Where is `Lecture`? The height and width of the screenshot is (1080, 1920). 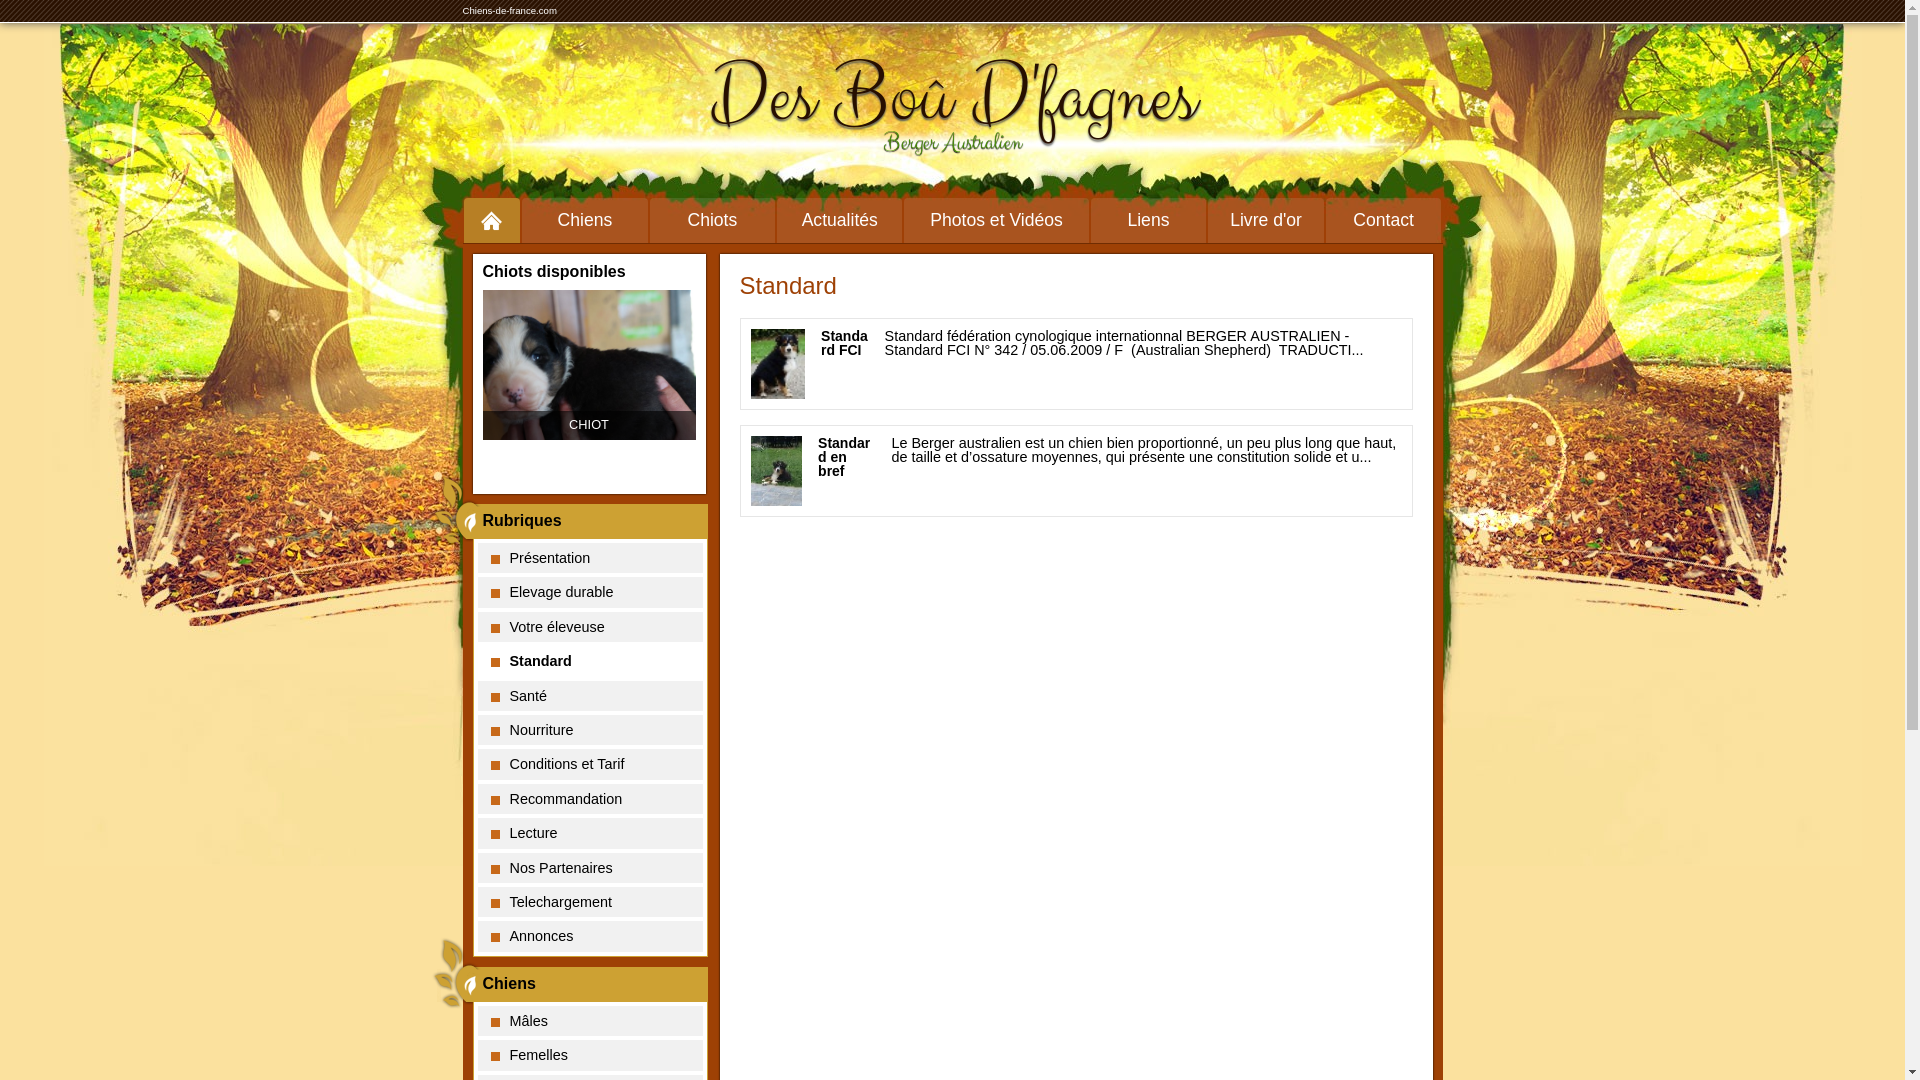 Lecture is located at coordinates (590, 833).